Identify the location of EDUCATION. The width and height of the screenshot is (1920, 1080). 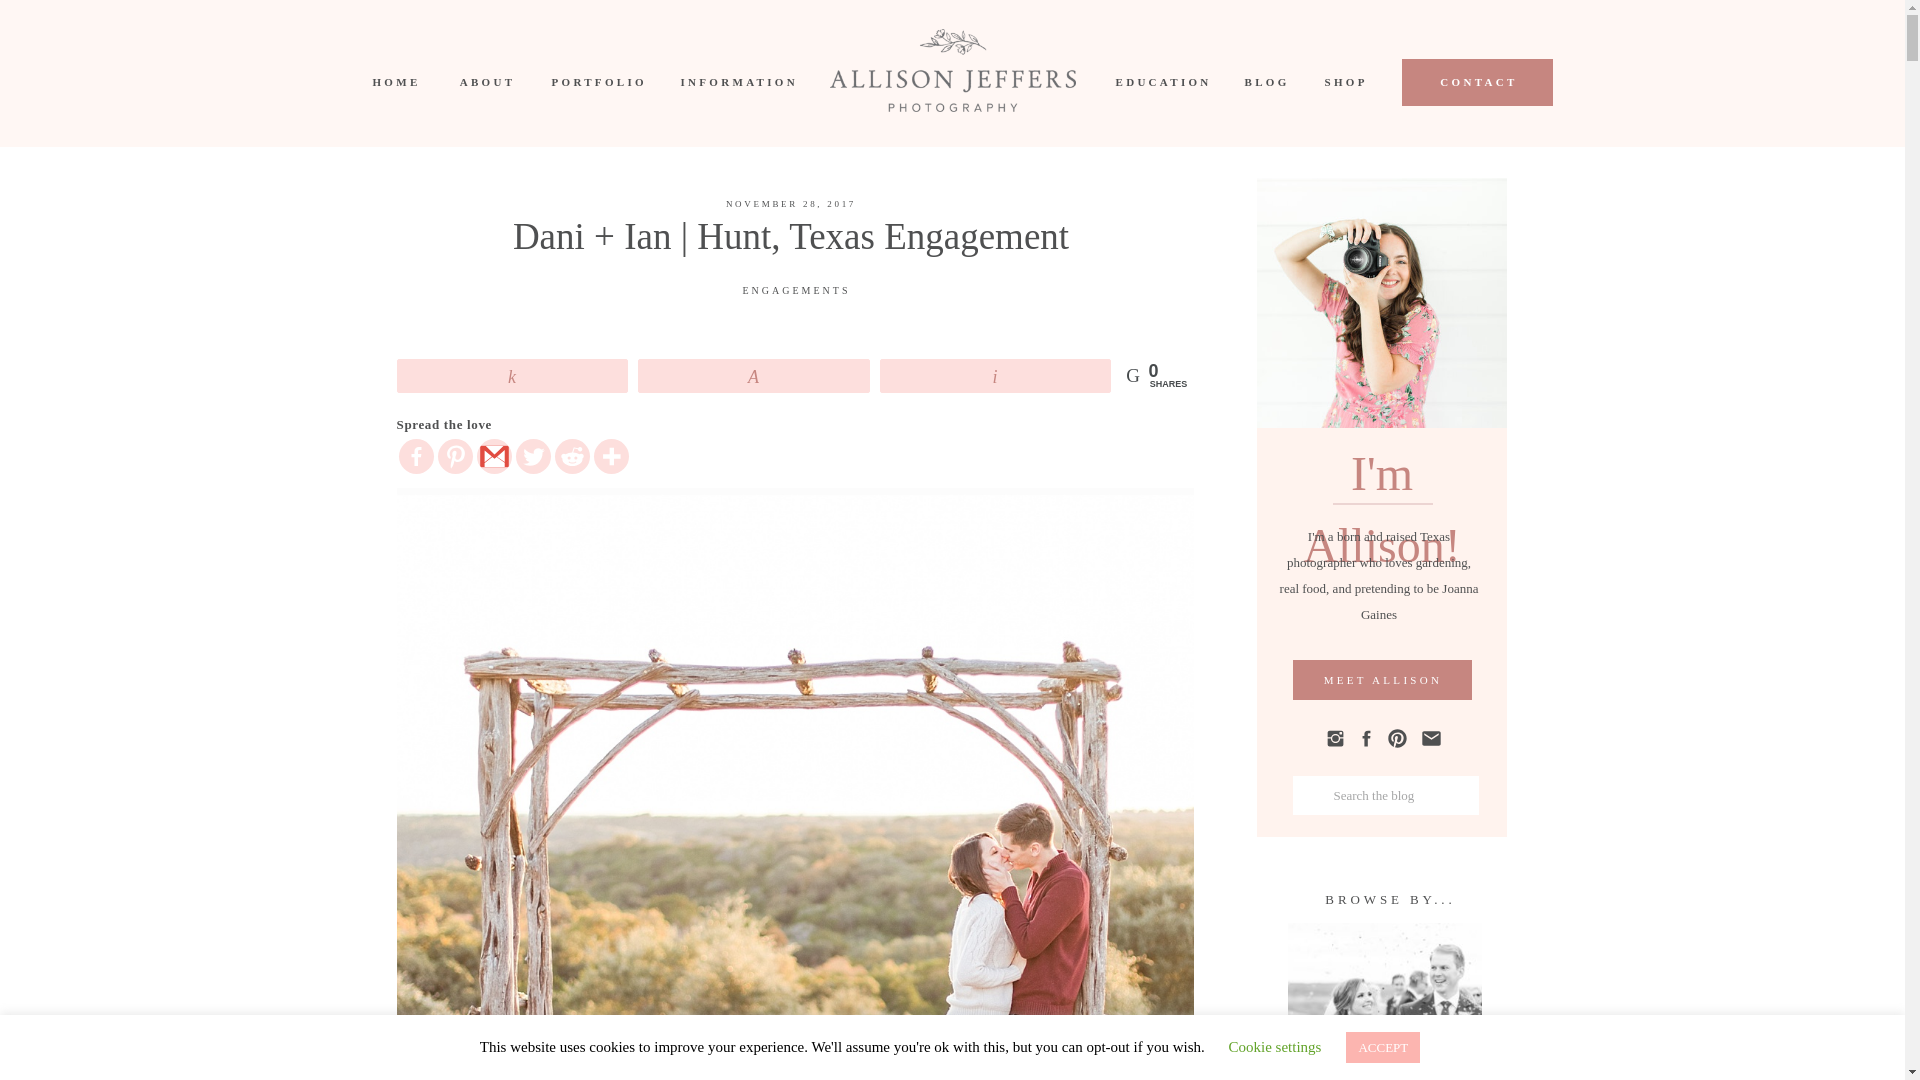
(1161, 82).